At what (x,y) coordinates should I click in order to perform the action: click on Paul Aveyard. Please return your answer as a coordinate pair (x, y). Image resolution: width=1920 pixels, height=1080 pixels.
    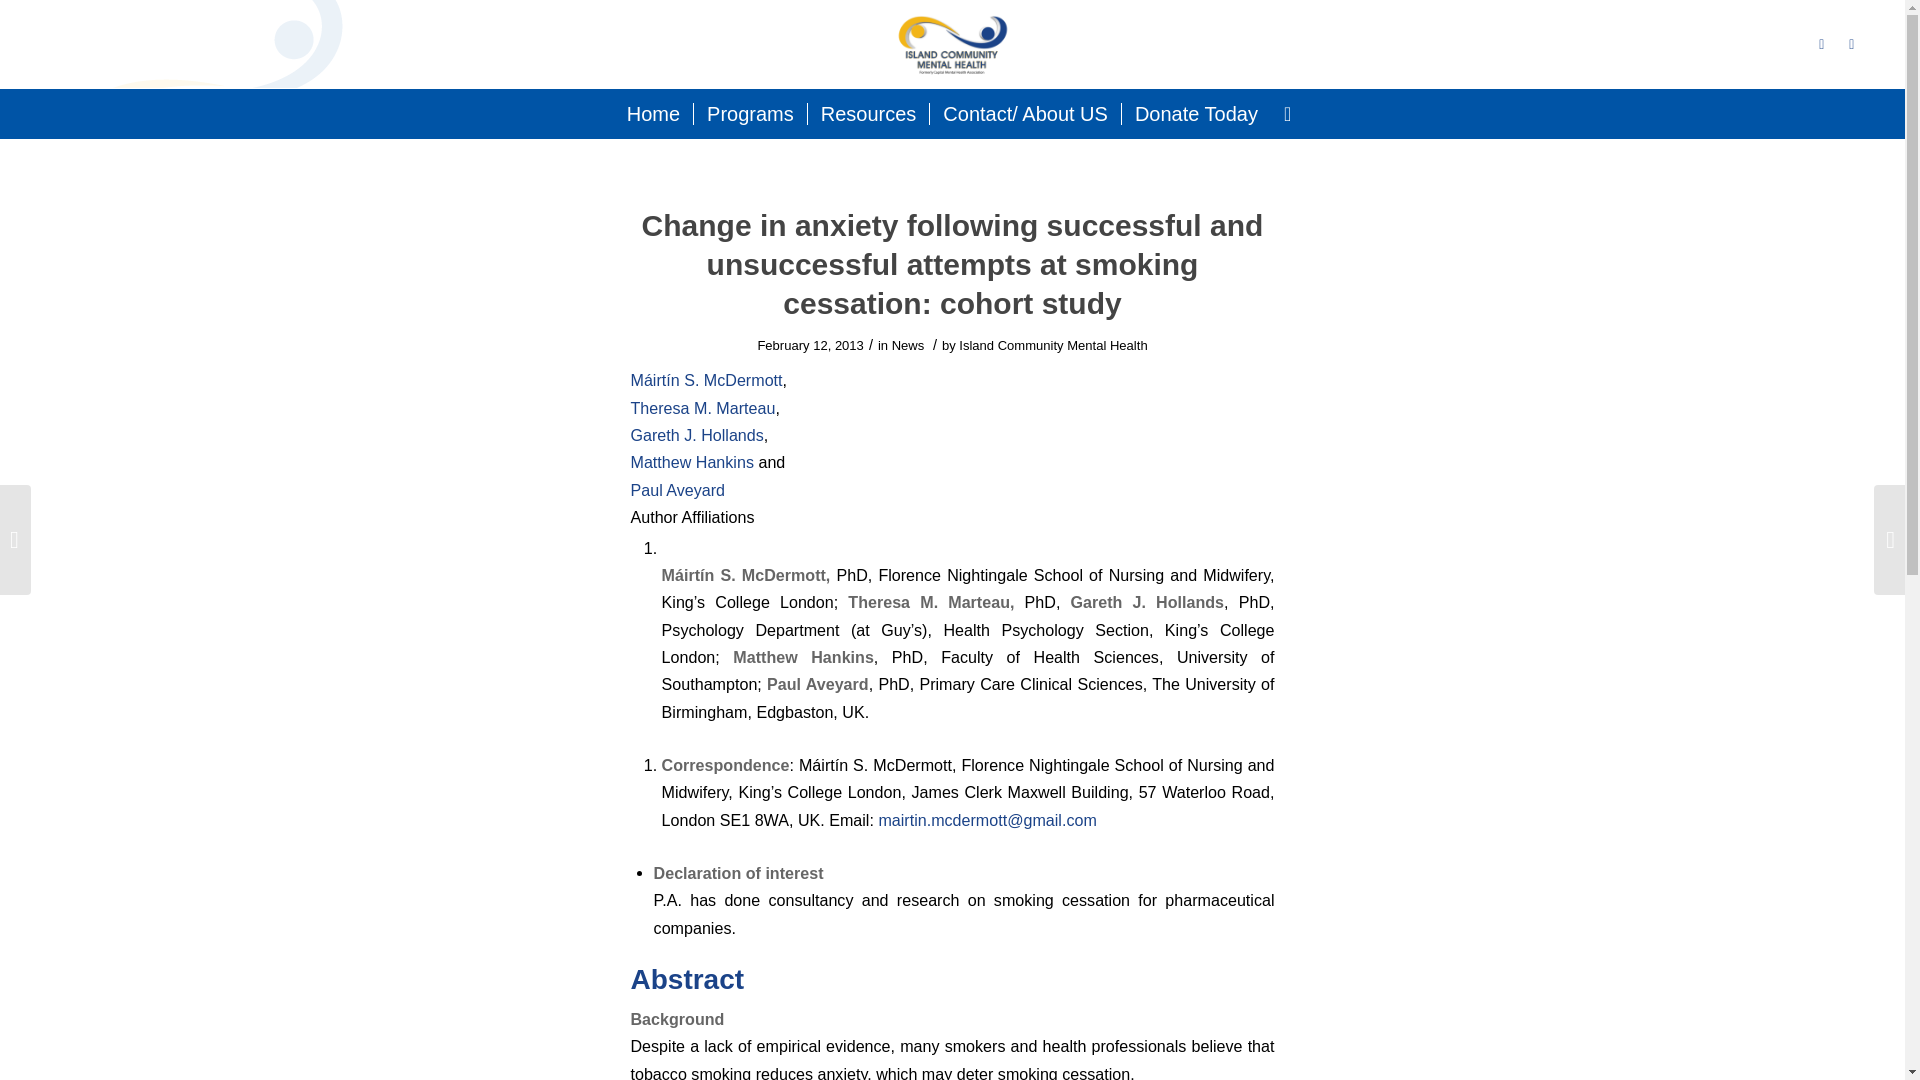
    Looking at the image, I should click on (677, 489).